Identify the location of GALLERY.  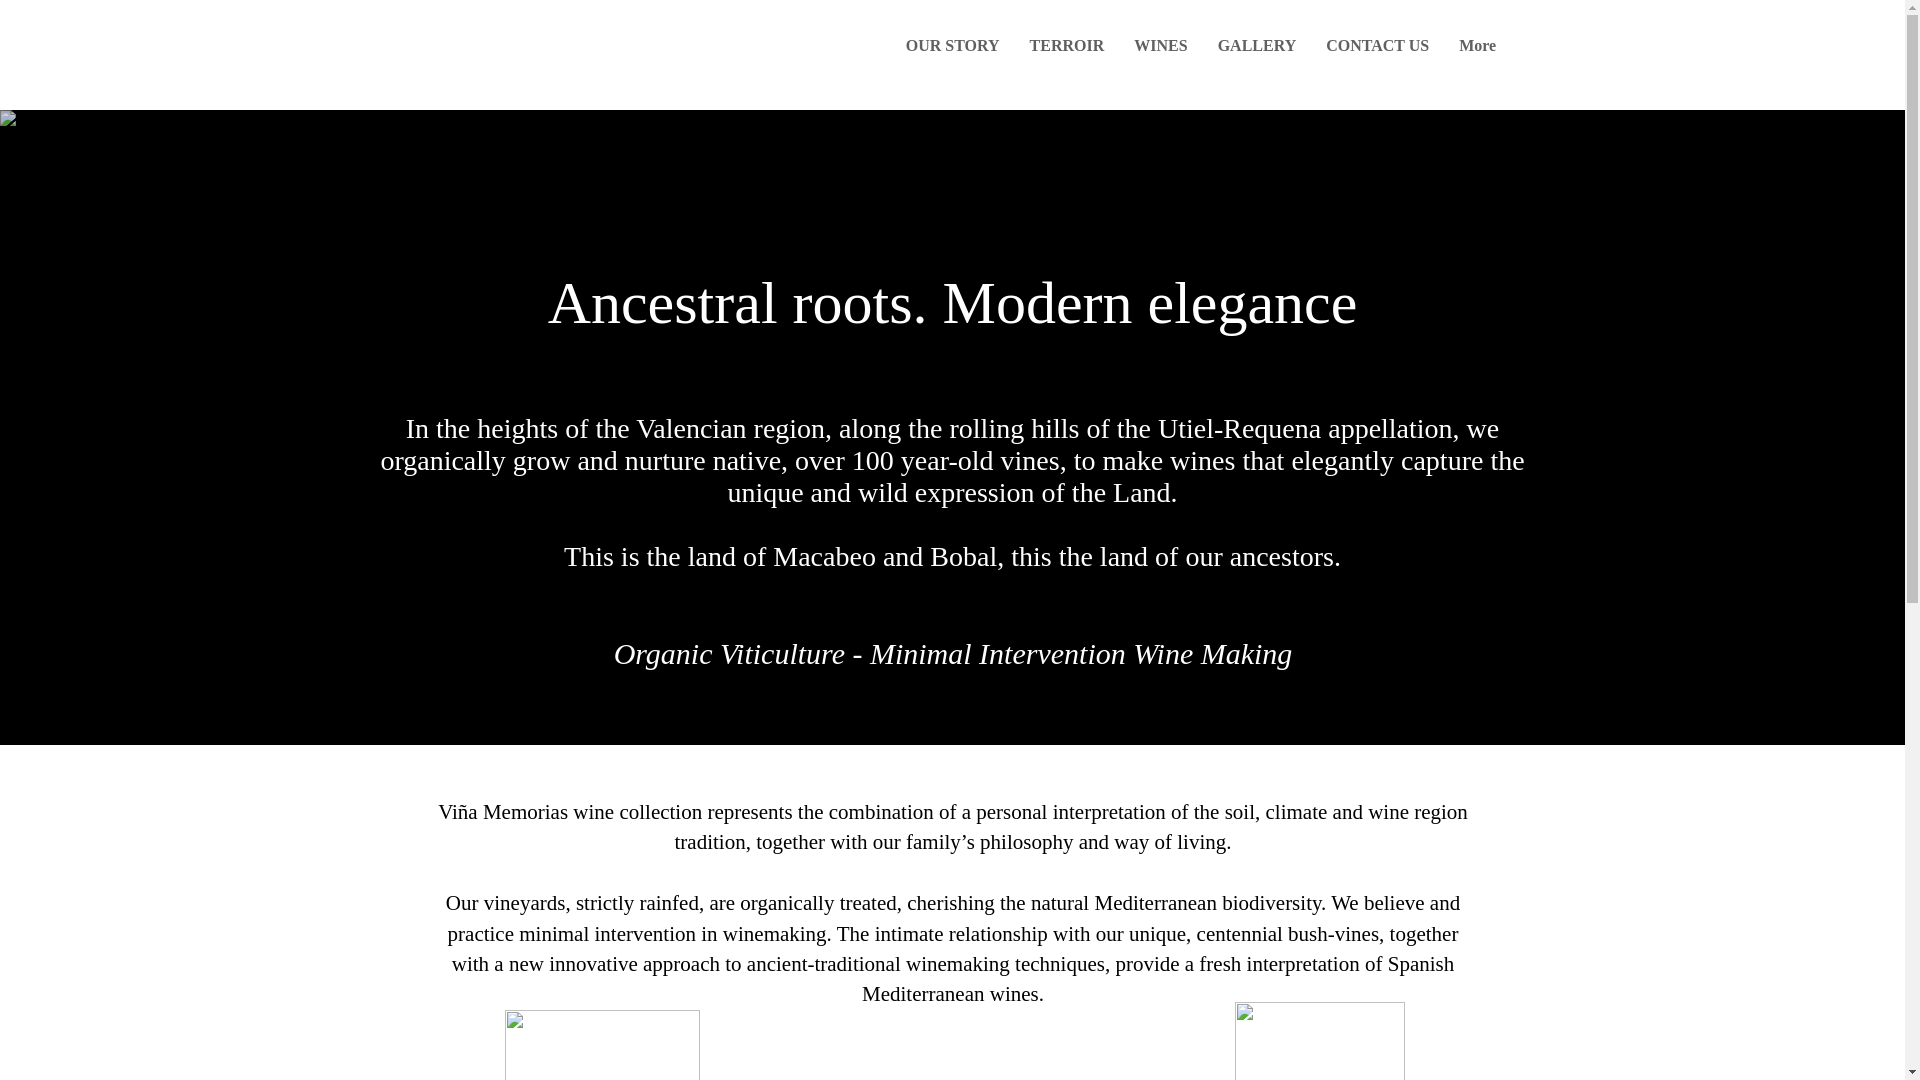
(1257, 54).